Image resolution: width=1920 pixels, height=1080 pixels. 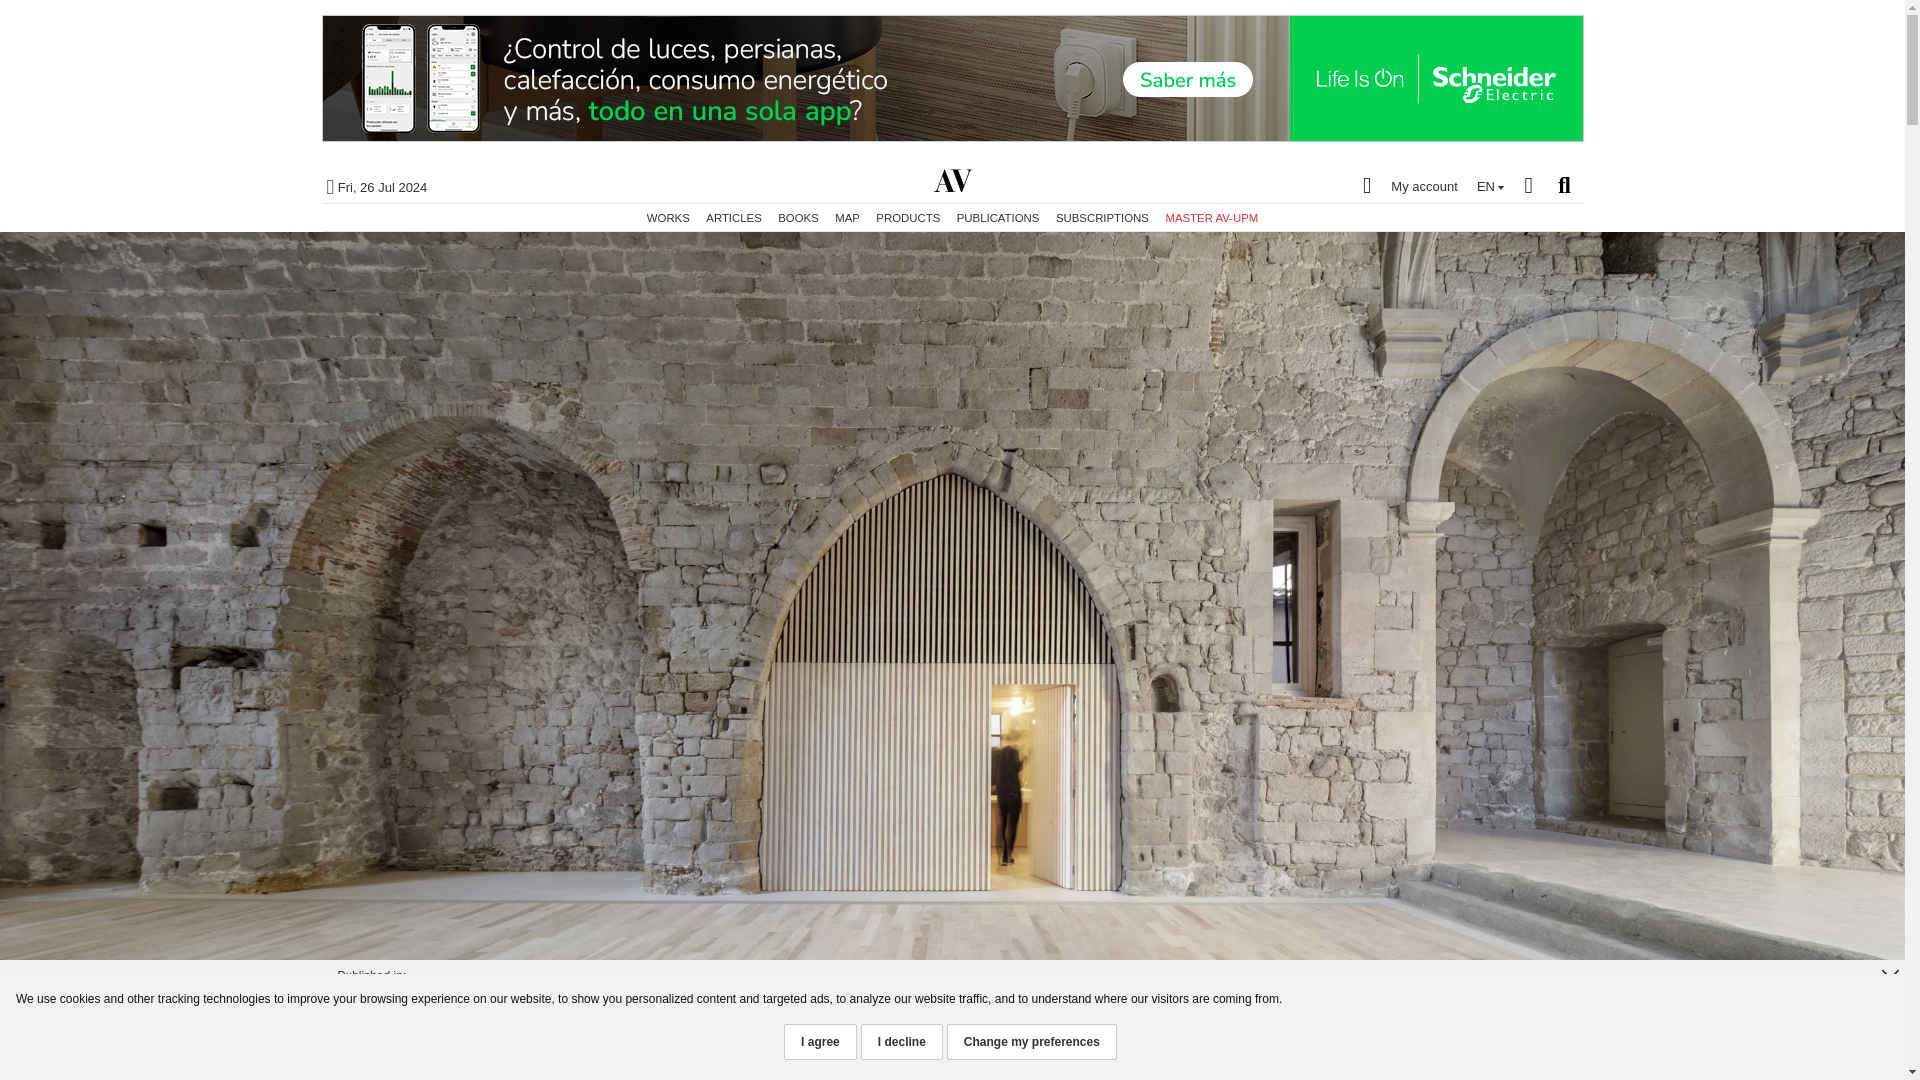 What do you see at coordinates (1564, 185) in the screenshot?
I see `Search` at bounding box center [1564, 185].